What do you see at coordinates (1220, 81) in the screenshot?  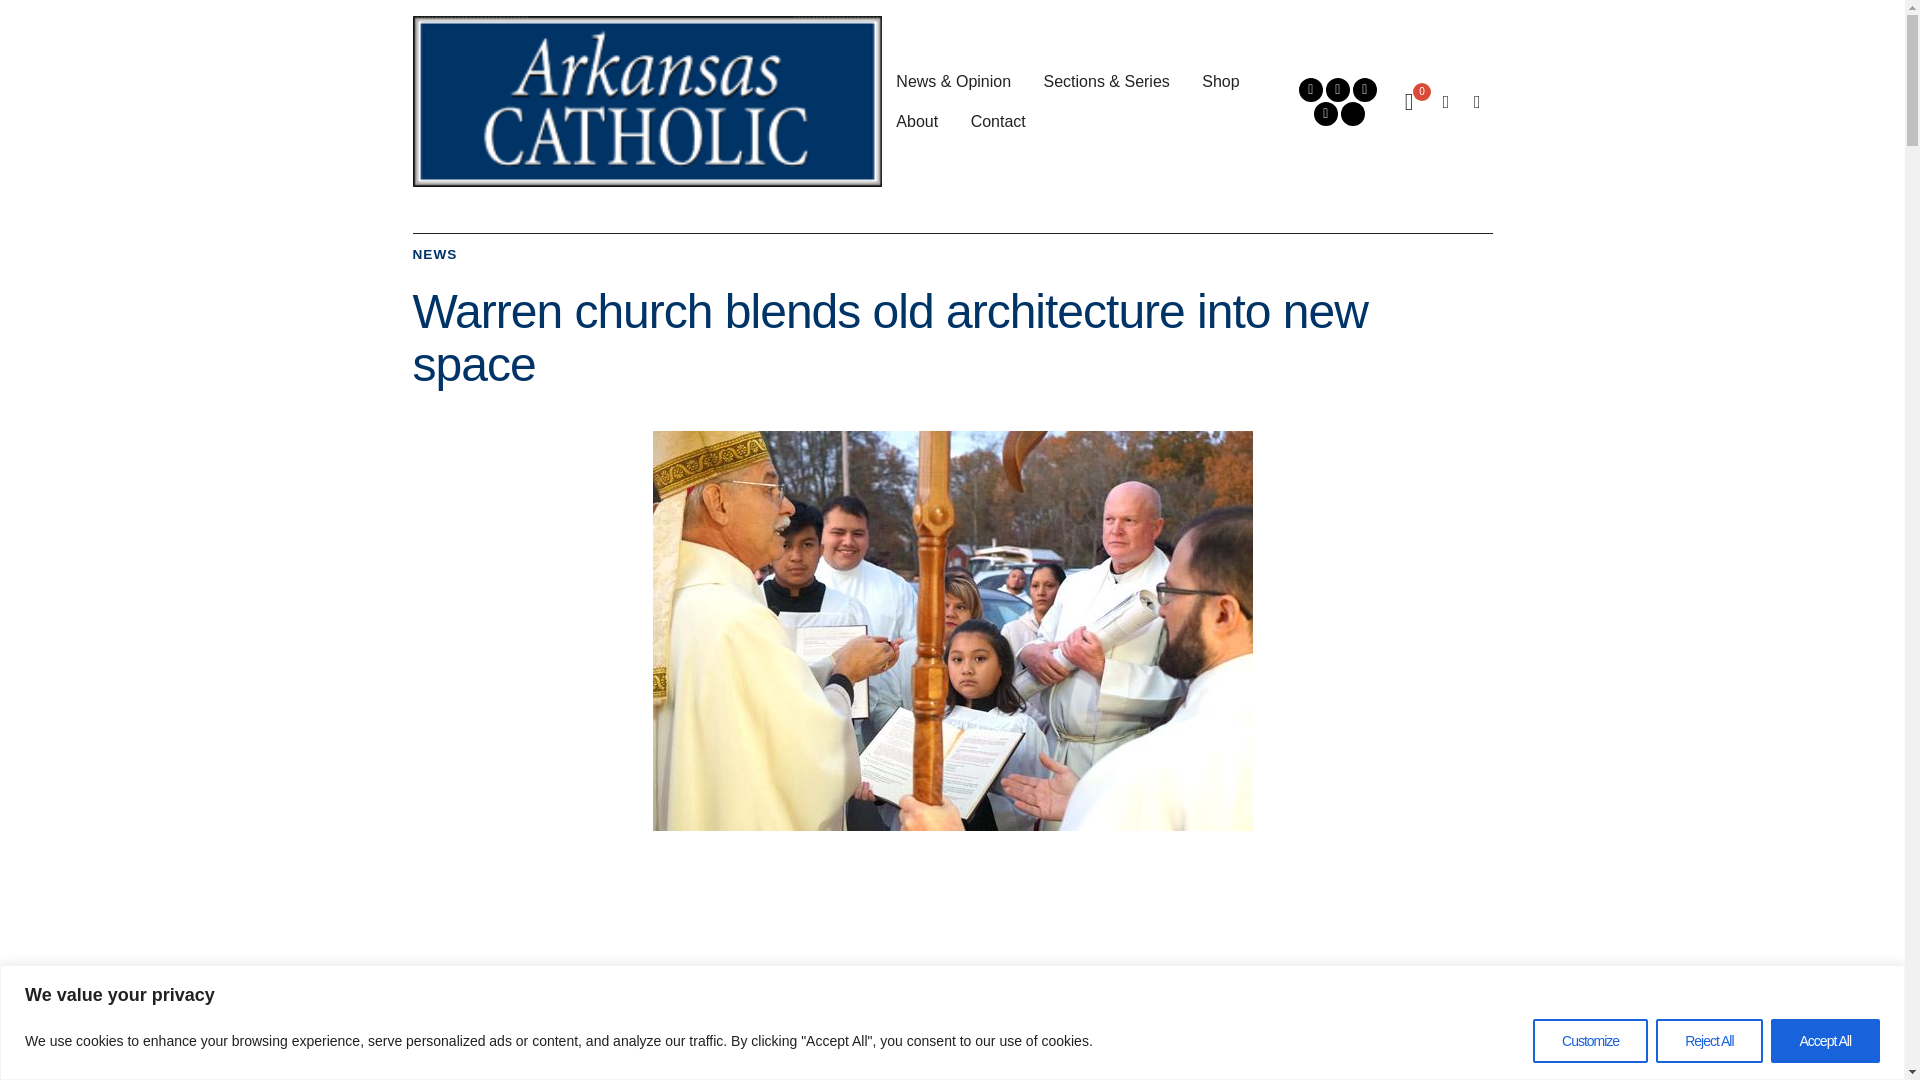 I see `Shop` at bounding box center [1220, 81].